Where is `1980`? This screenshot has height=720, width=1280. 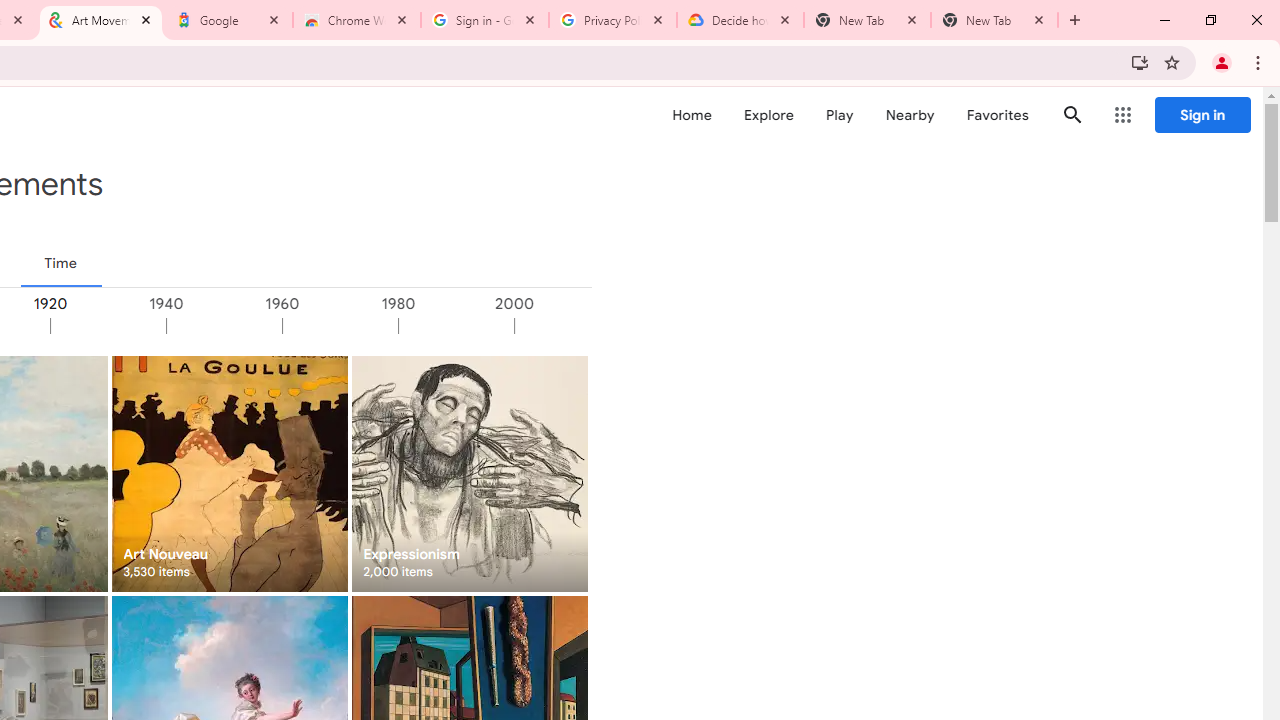
1980 is located at coordinates (455, 326).